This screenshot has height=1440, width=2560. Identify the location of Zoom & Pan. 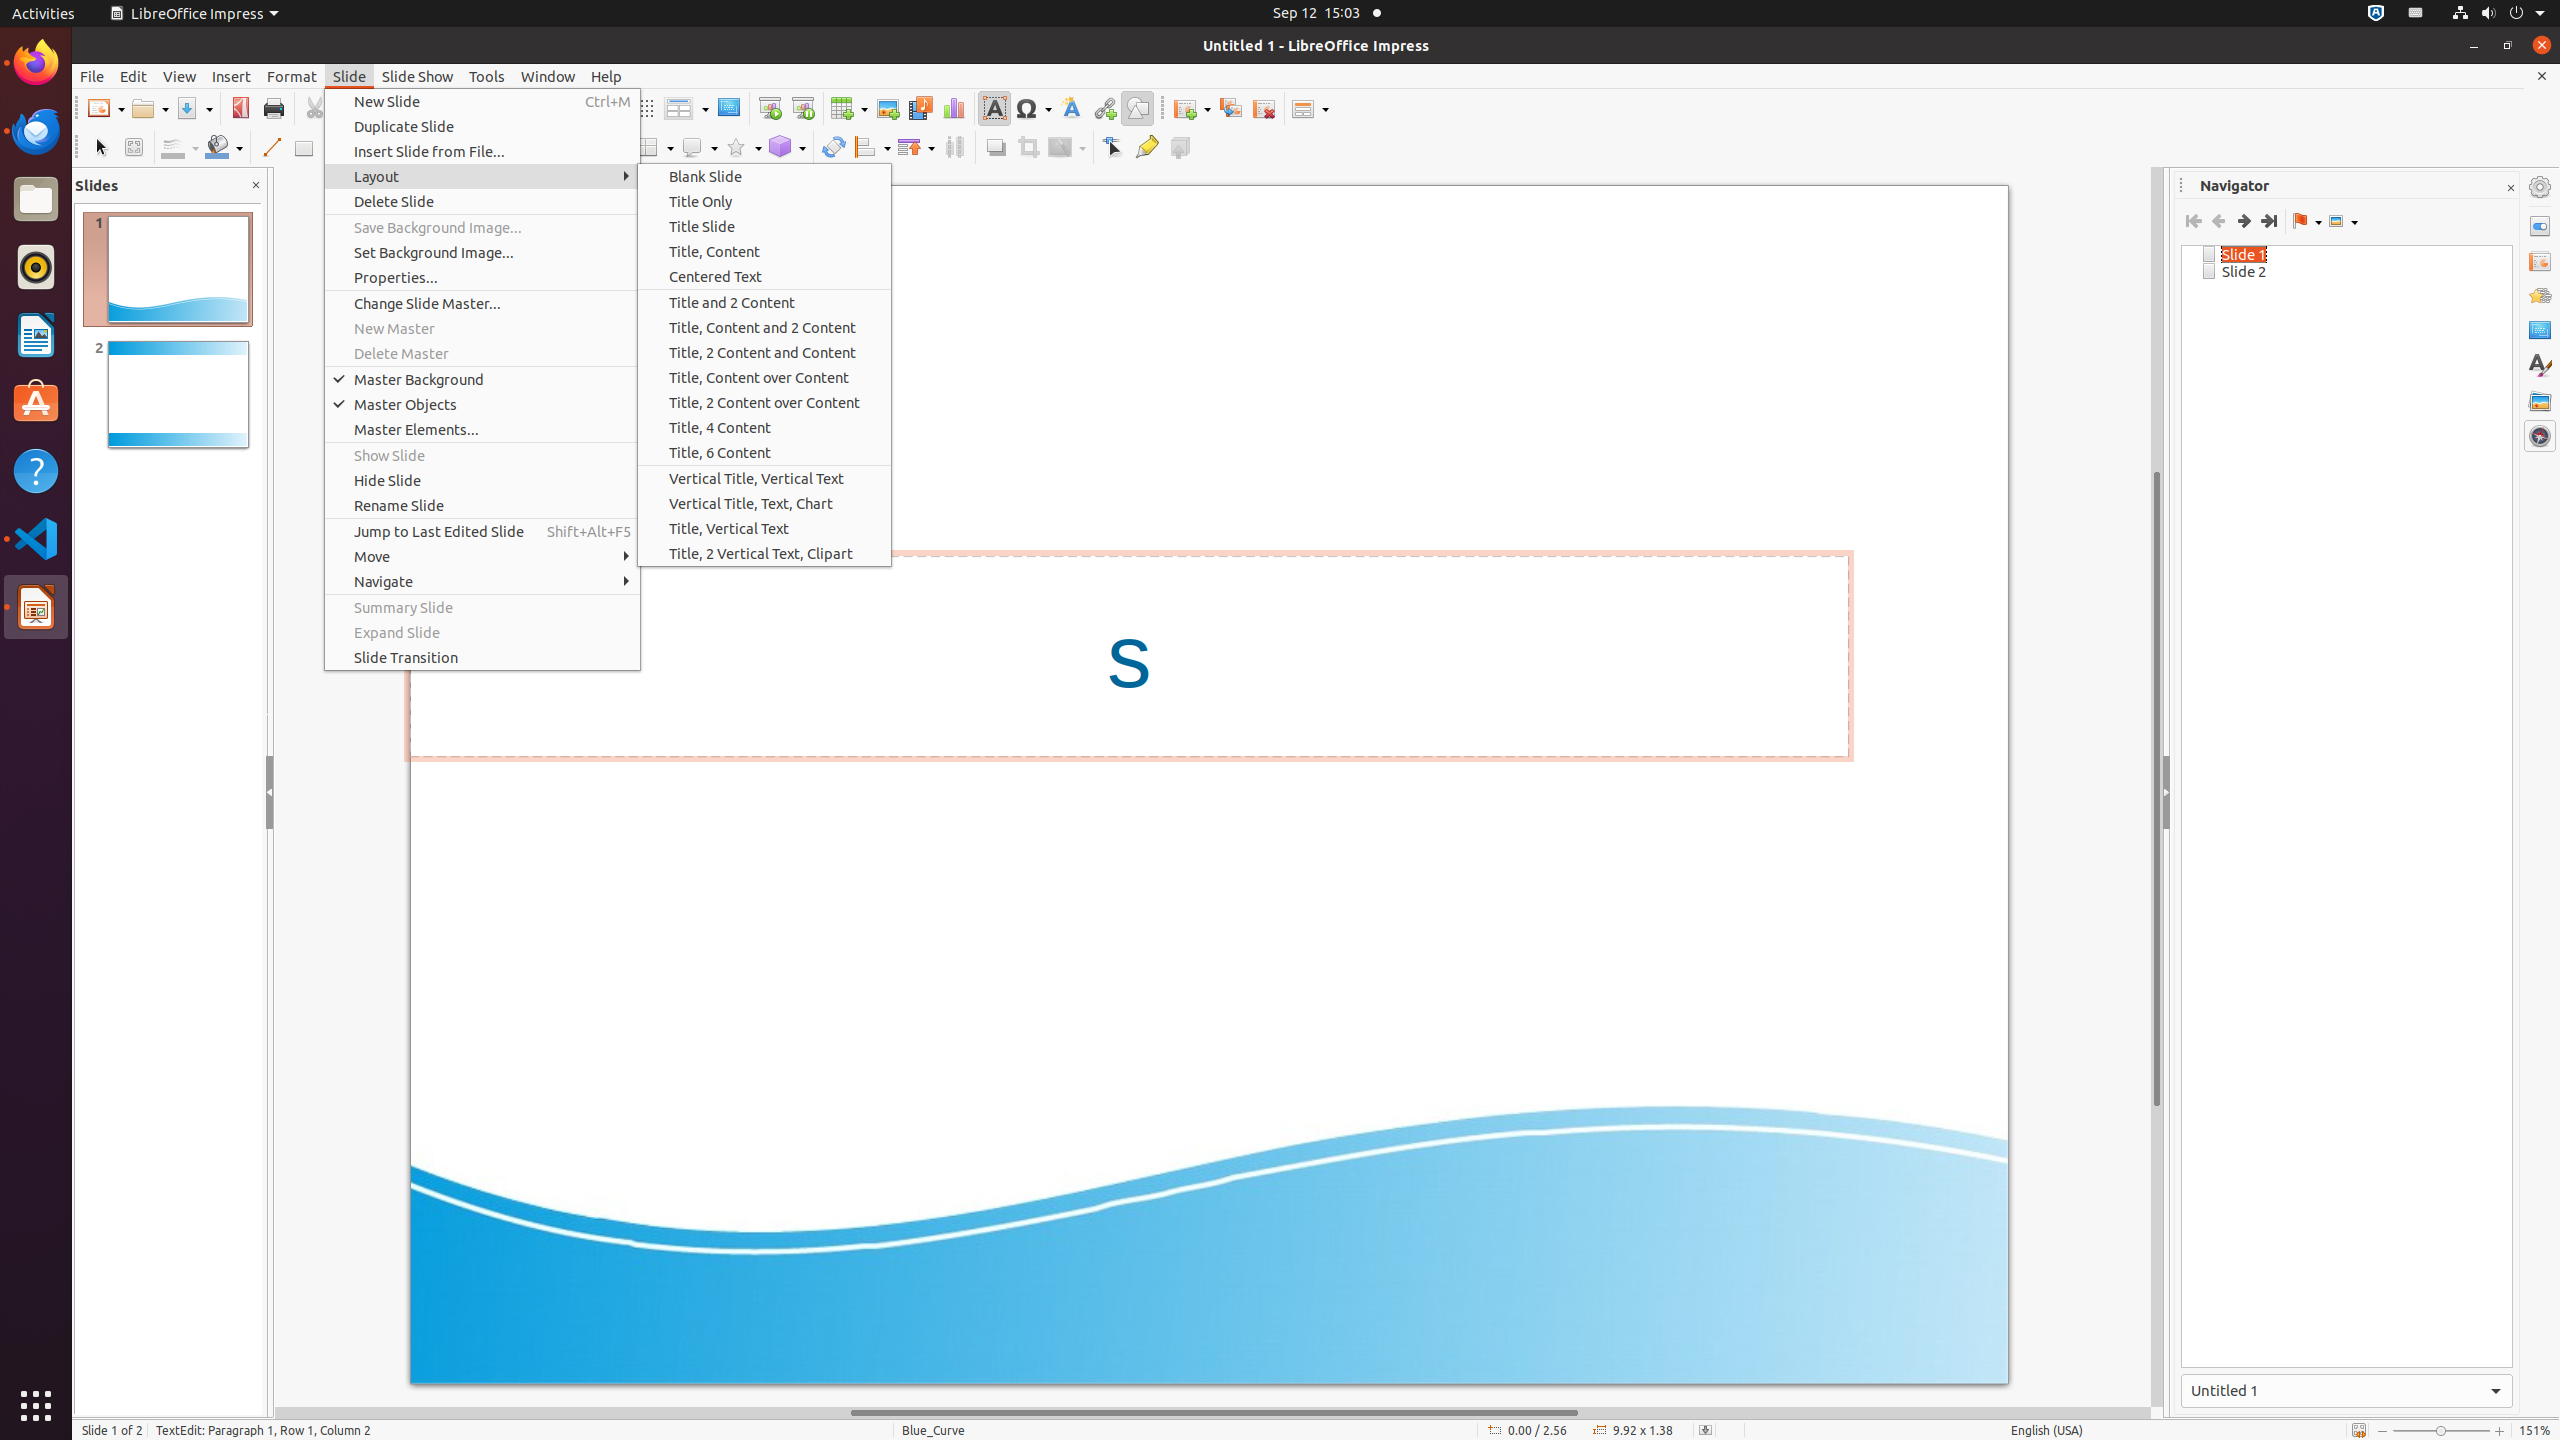
(134, 148).